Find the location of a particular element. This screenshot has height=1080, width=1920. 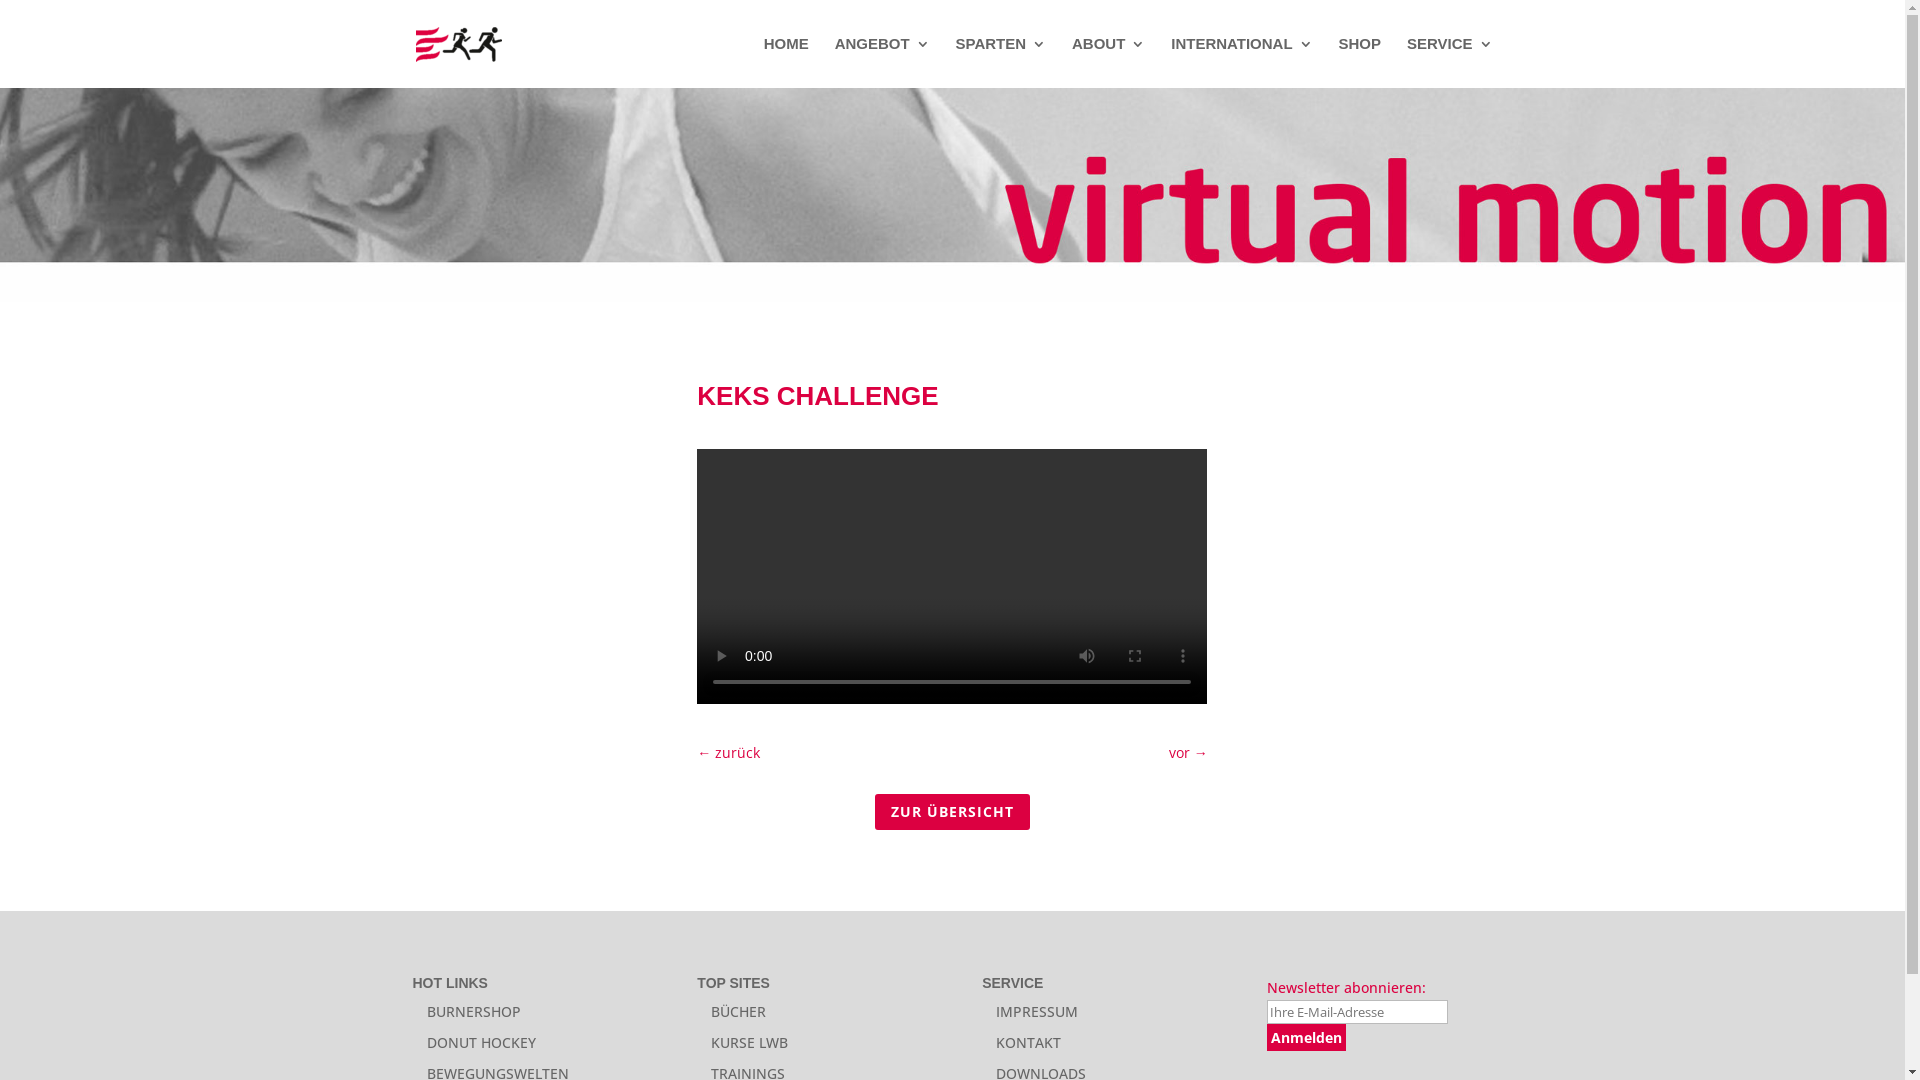

KURSE LWB is located at coordinates (750, 1042).